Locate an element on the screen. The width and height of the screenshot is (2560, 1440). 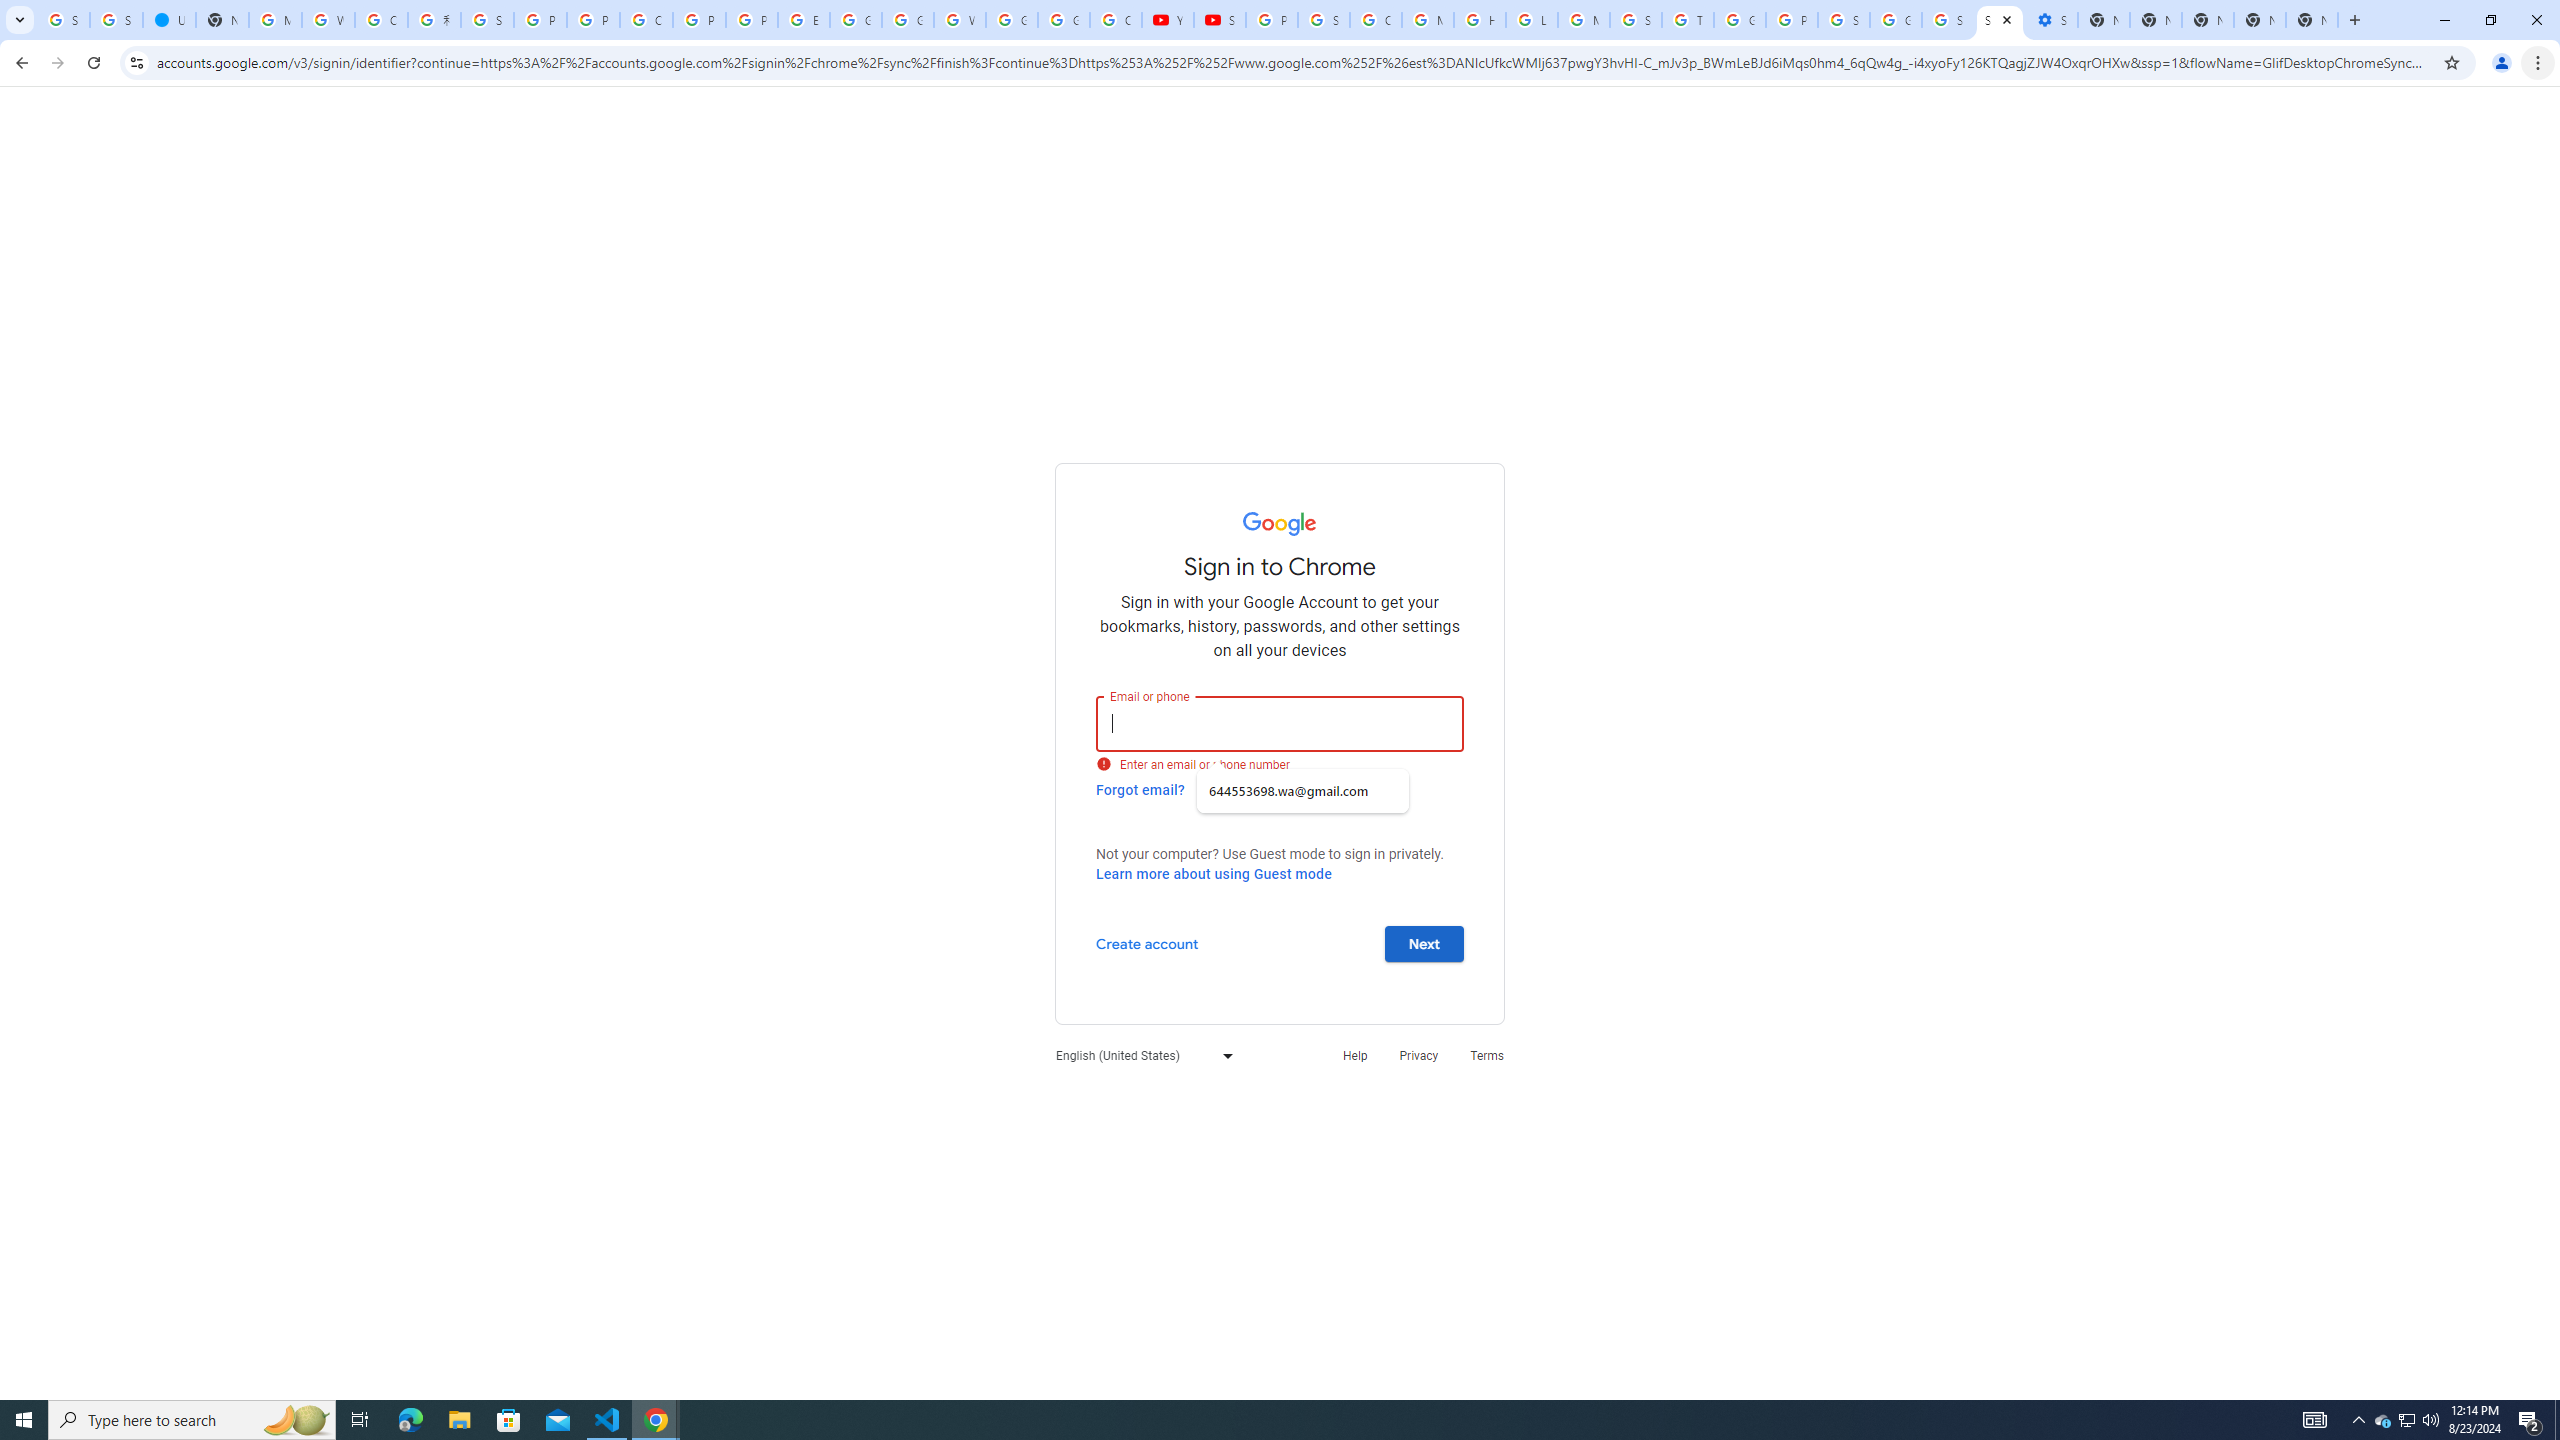
English (United States) is located at coordinates (1139, 1056).